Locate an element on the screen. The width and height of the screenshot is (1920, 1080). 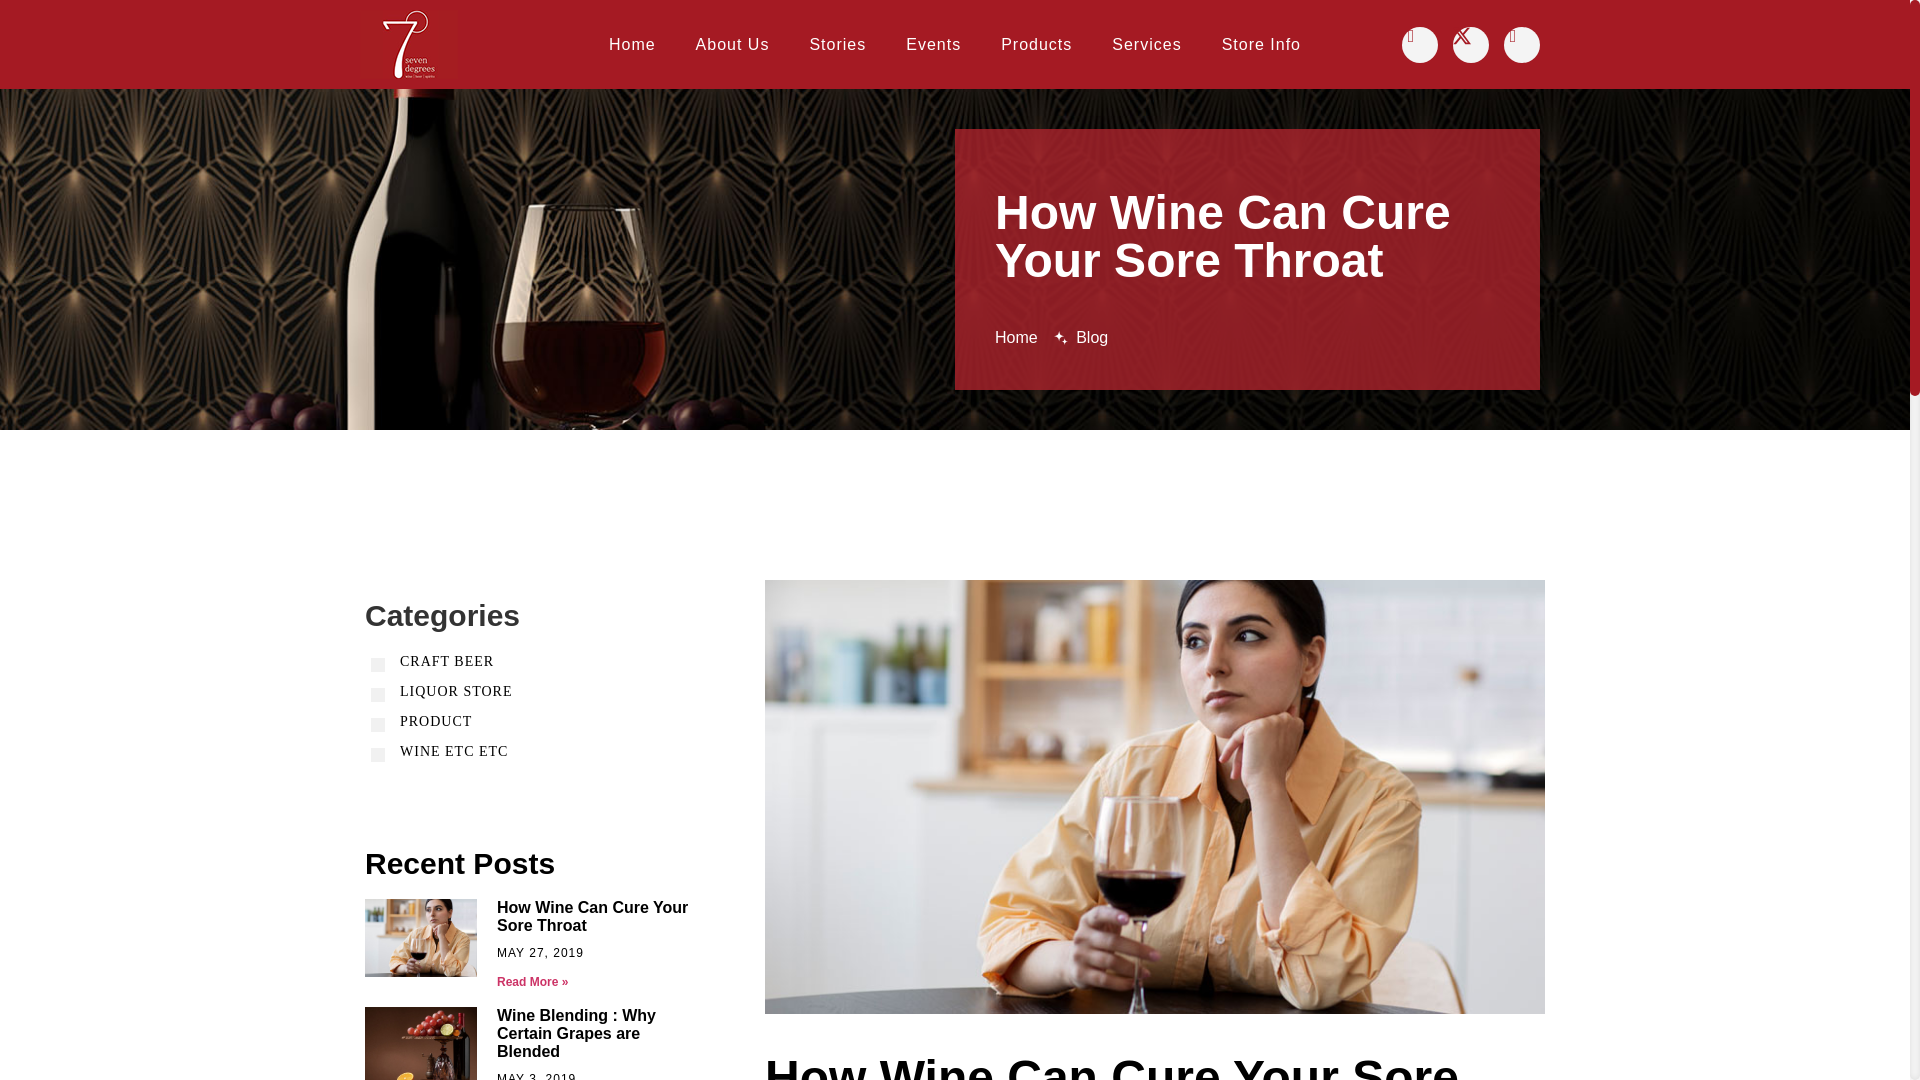
Home is located at coordinates (1016, 337).